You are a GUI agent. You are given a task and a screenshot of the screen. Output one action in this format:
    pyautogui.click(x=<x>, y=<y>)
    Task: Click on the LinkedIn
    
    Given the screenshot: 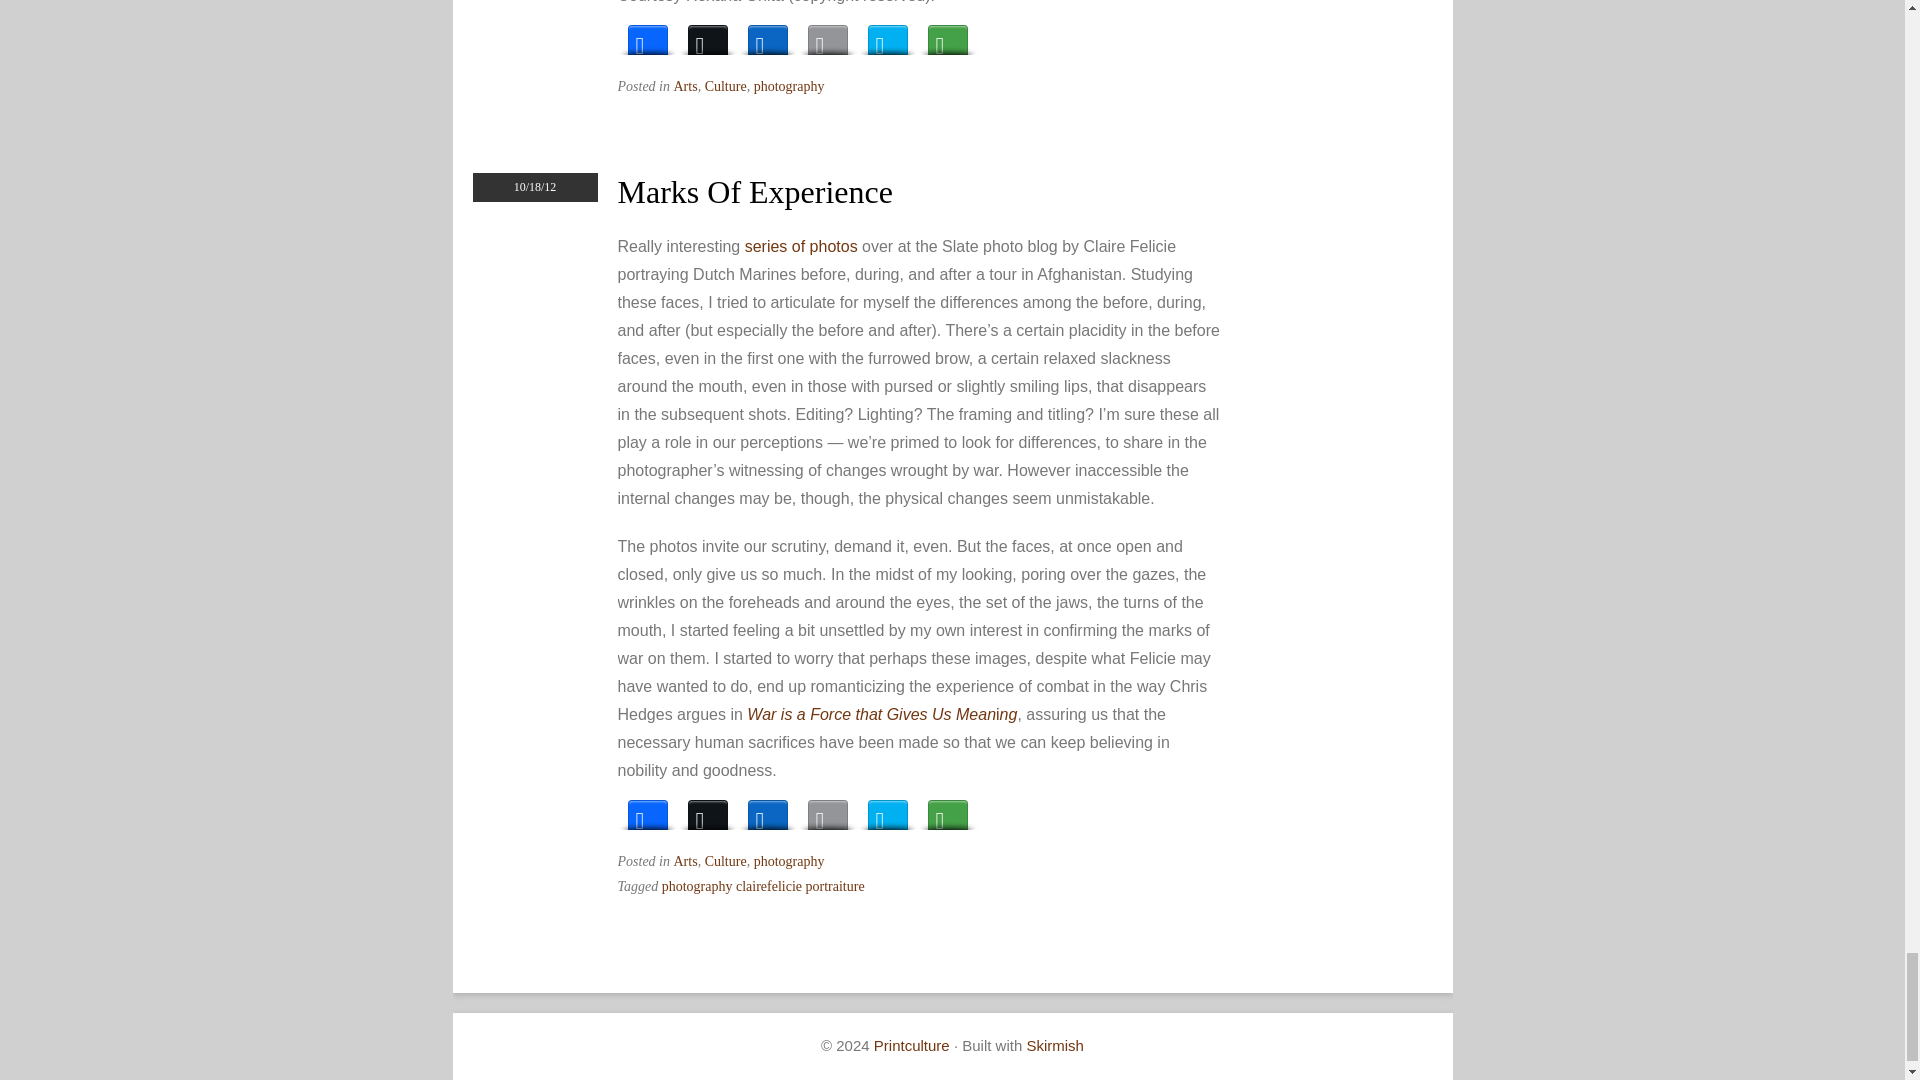 What is the action you would take?
    pyautogui.click(x=768, y=34)
    